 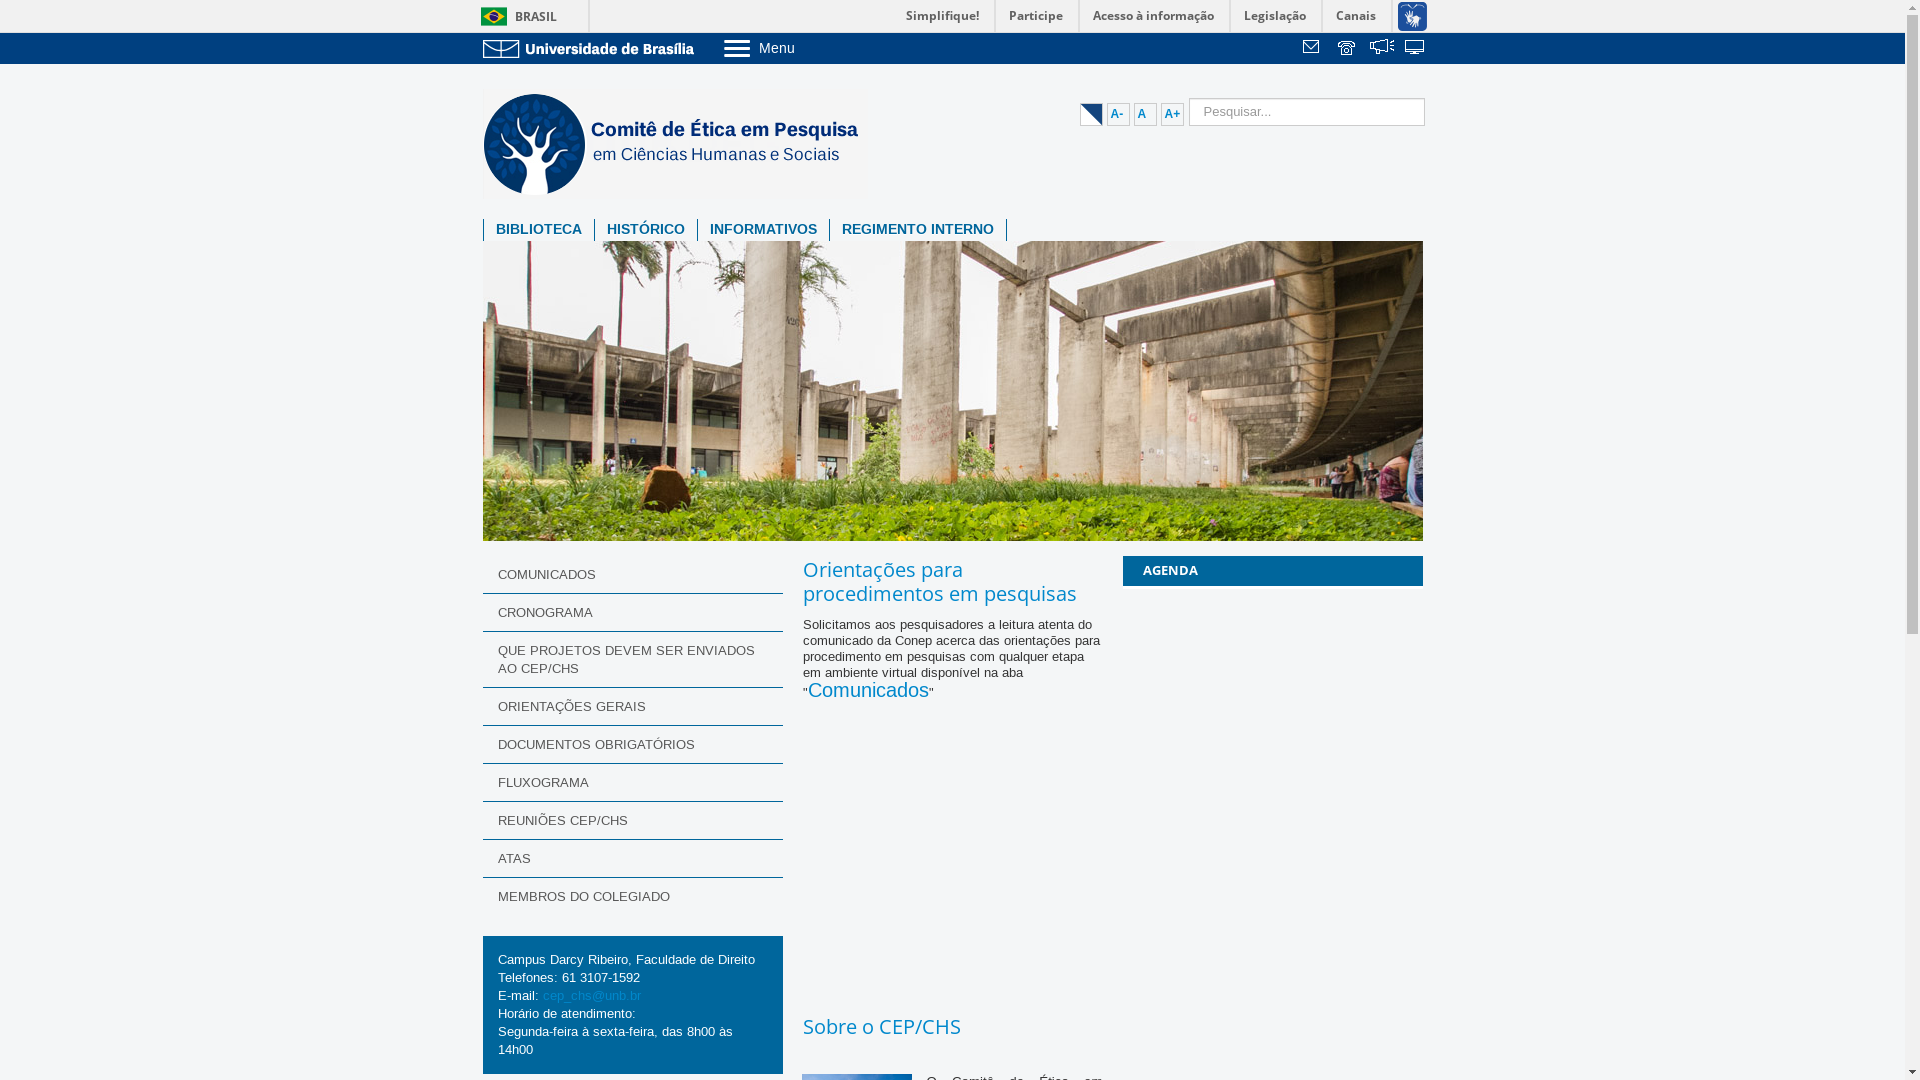 I want to click on FLUXOGRAMA, so click(x=632, y=782).